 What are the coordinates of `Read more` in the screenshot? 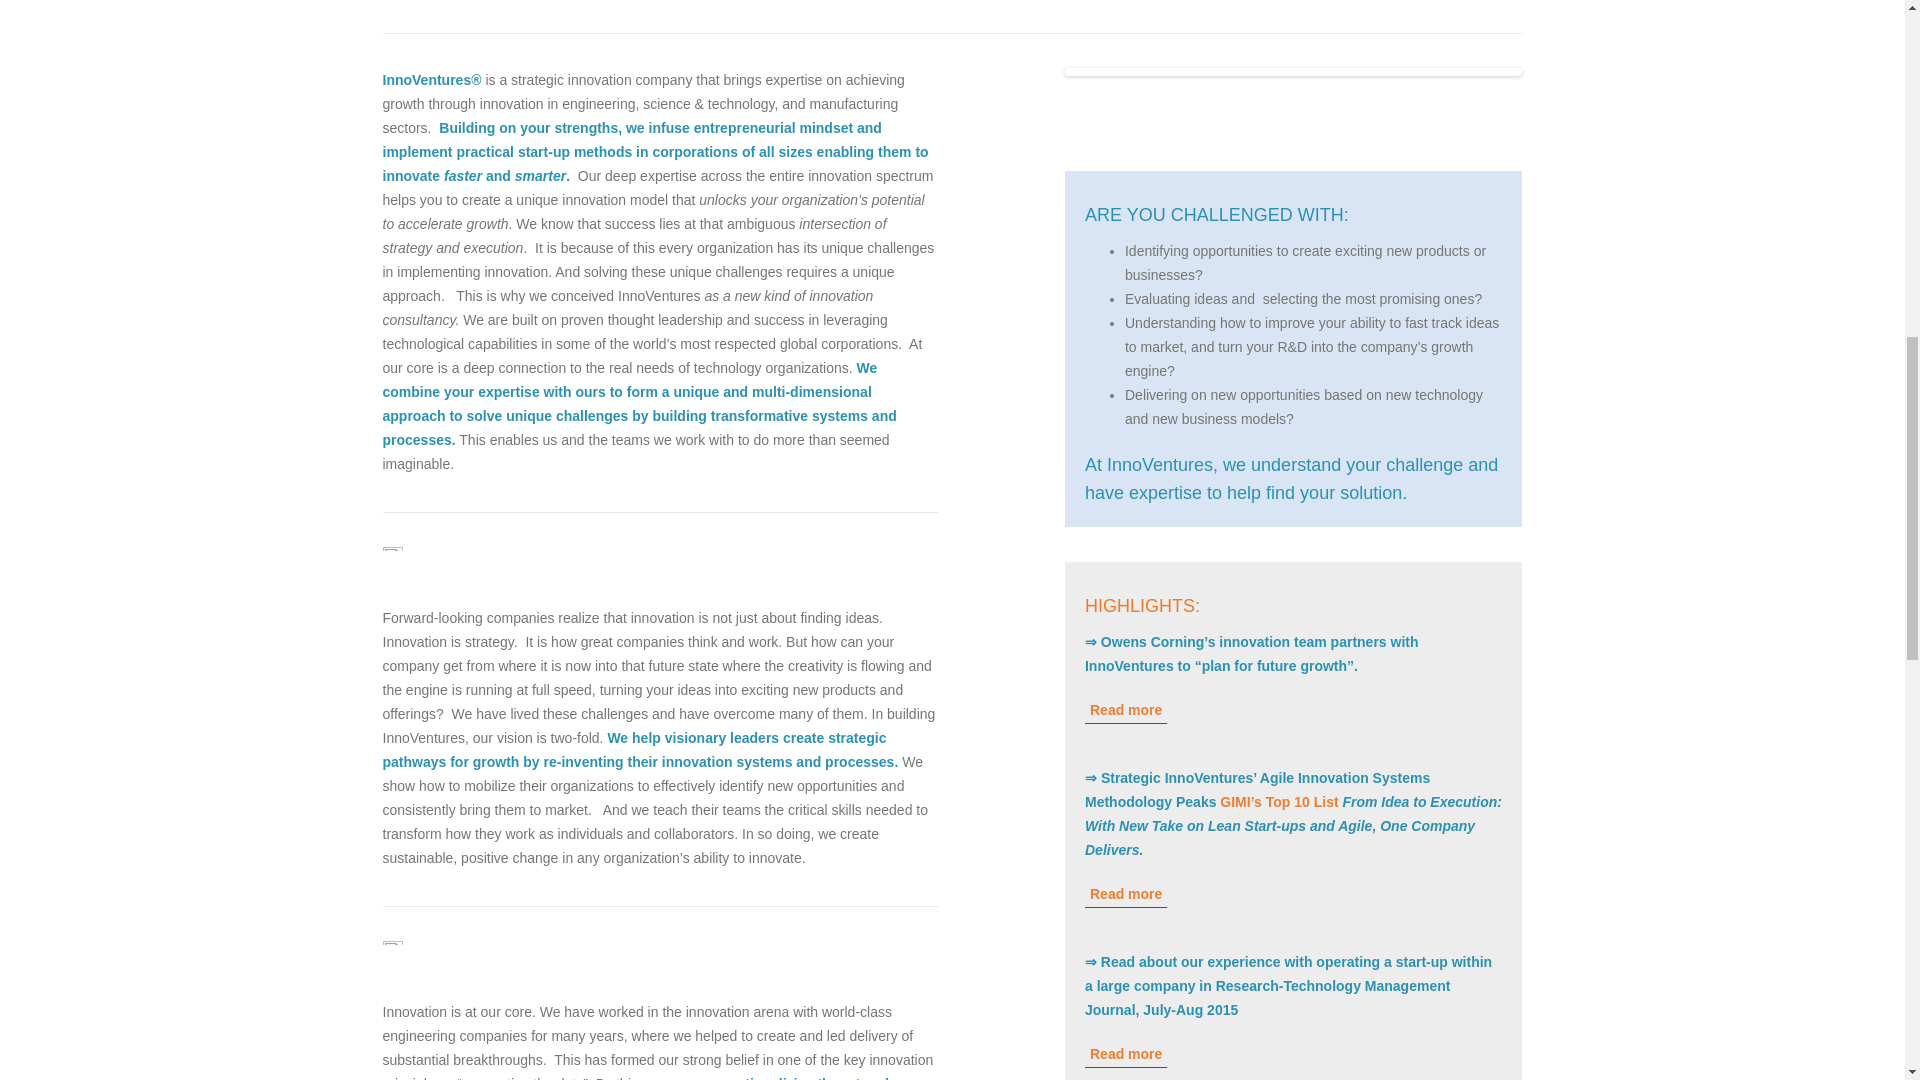 It's located at (1126, 894).